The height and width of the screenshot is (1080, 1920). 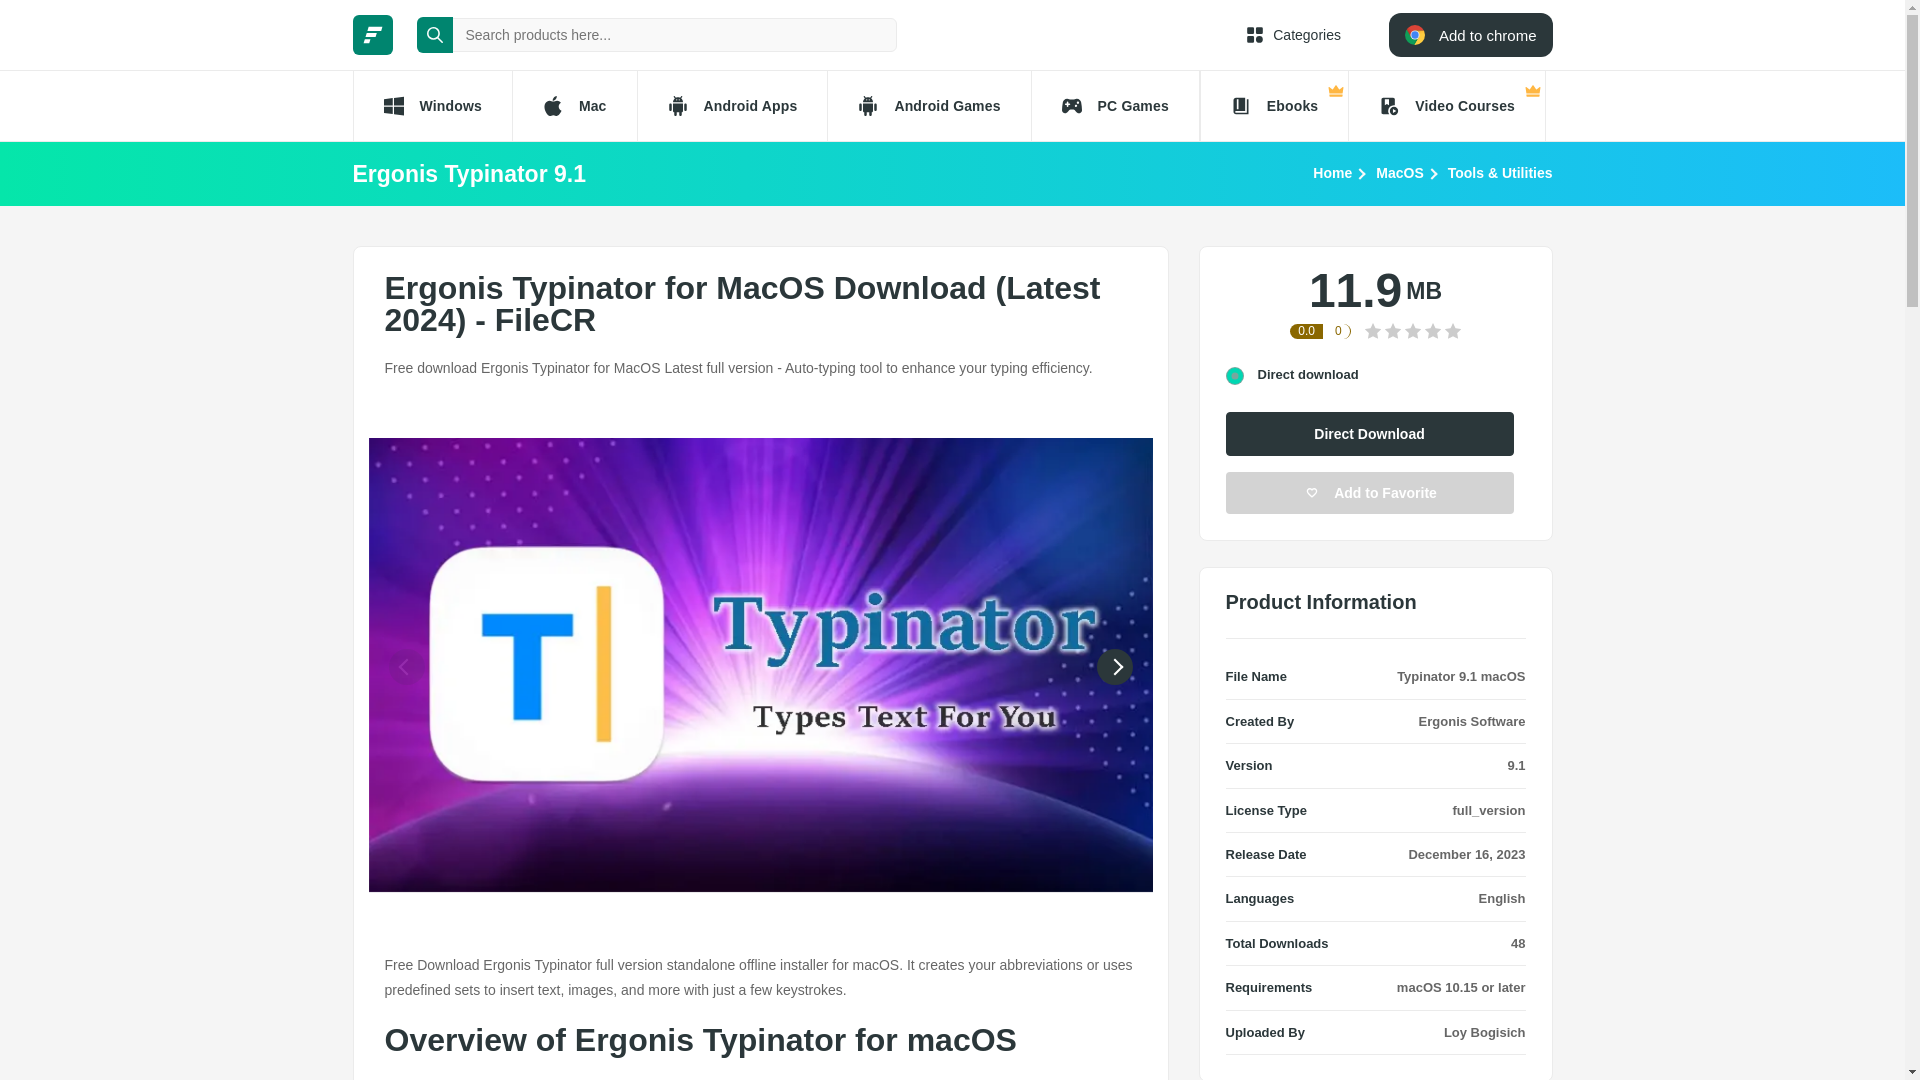 I want to click on PC Games, so click(x=1116, y=106).